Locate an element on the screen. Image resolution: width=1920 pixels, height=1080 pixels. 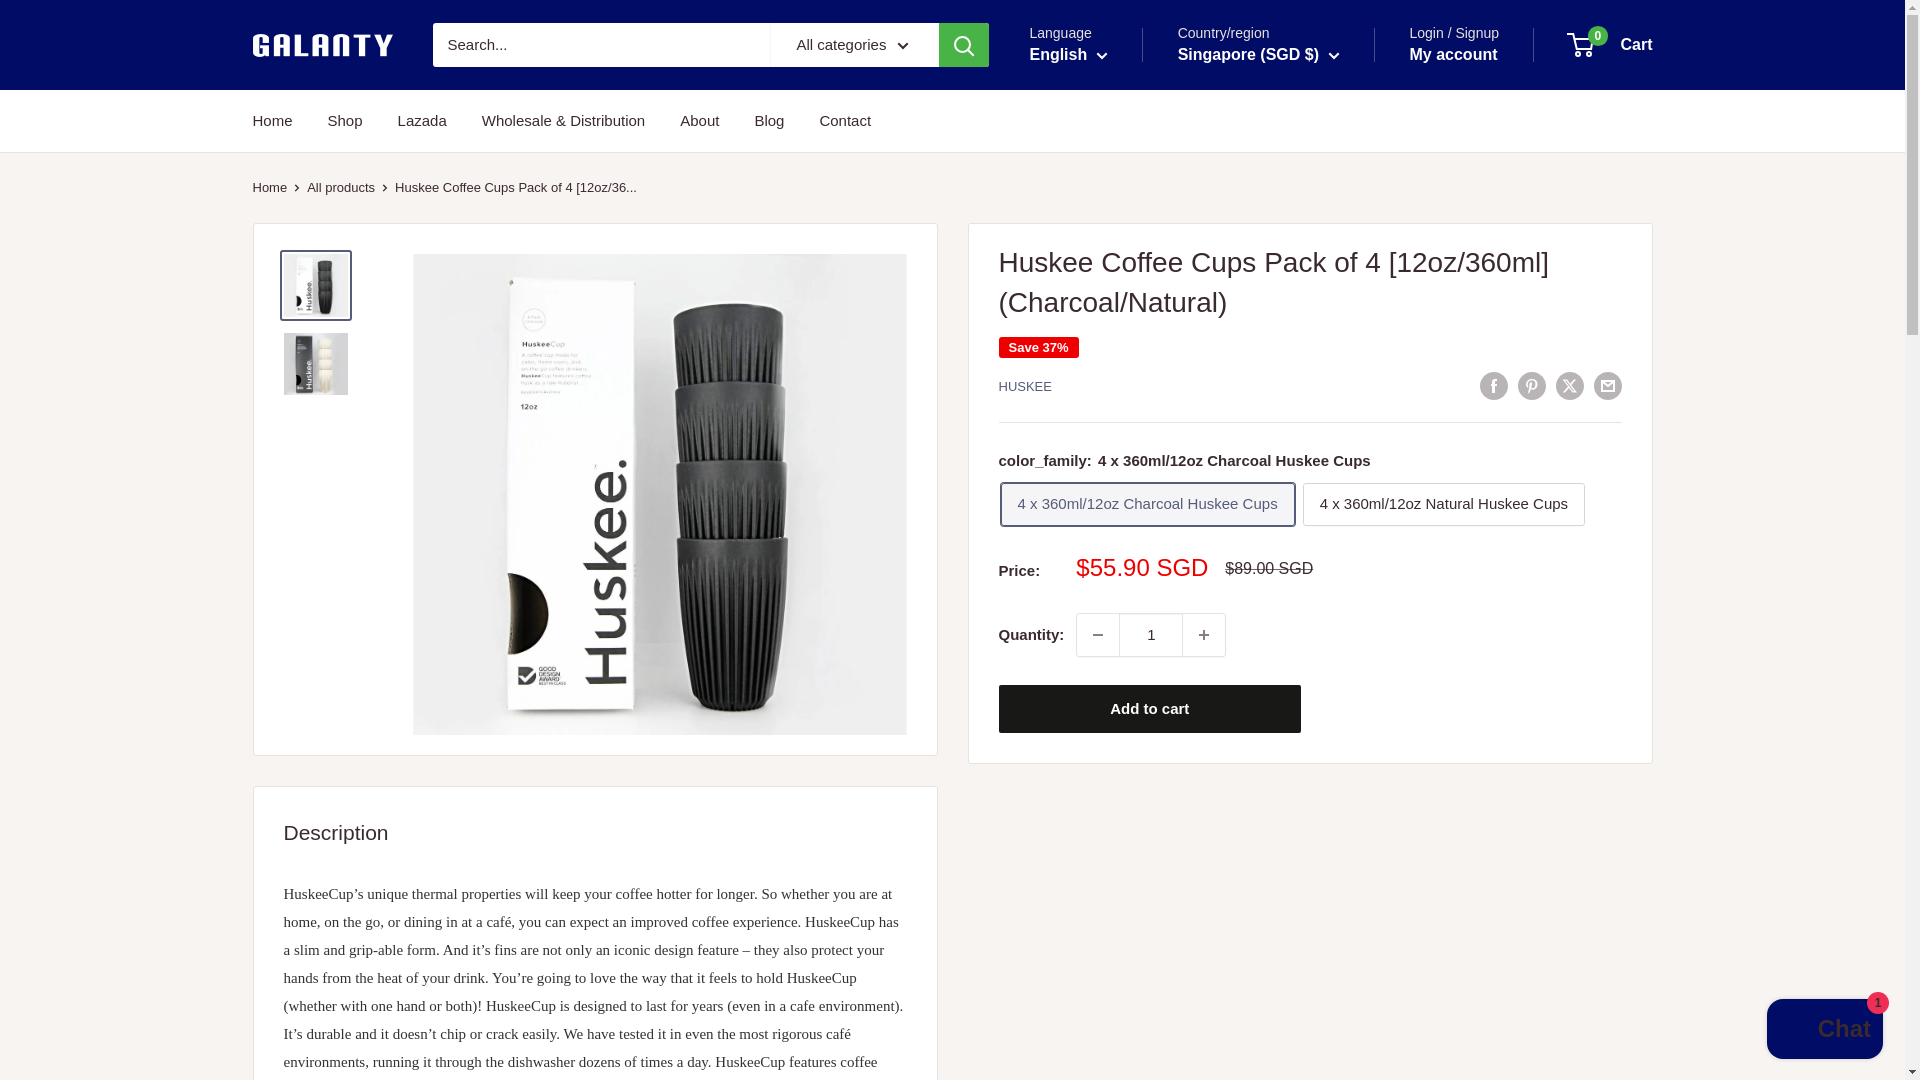
AC is located at coordinates (1179, 436).